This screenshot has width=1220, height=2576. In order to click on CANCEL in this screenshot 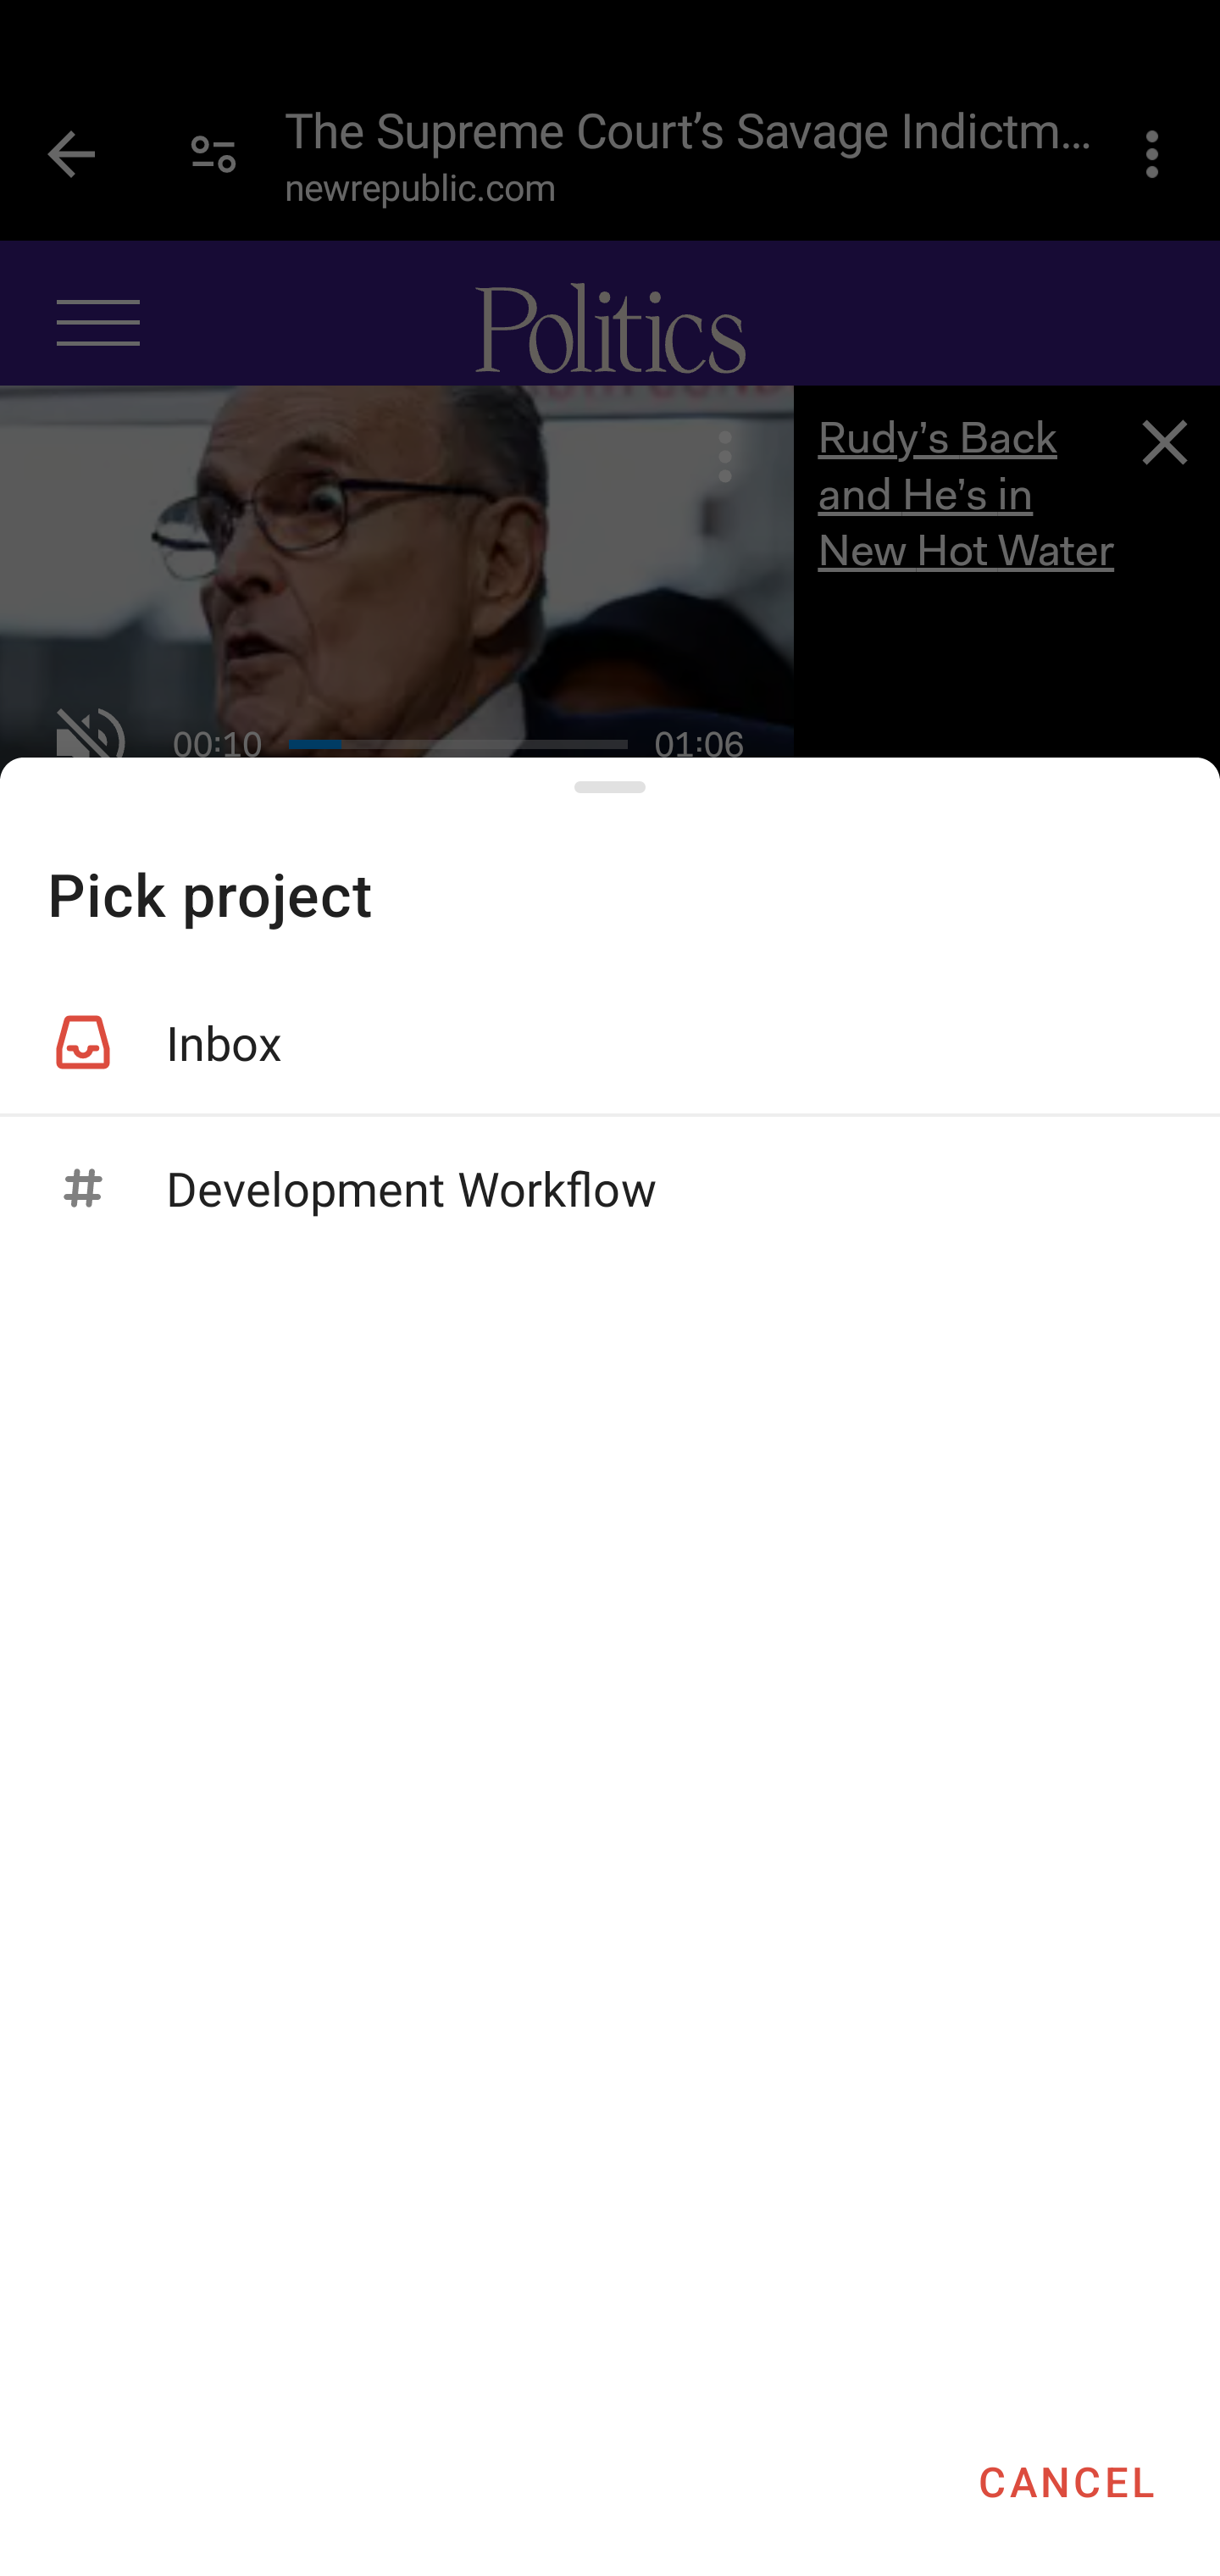, I will do `click(1066, 2481)`.